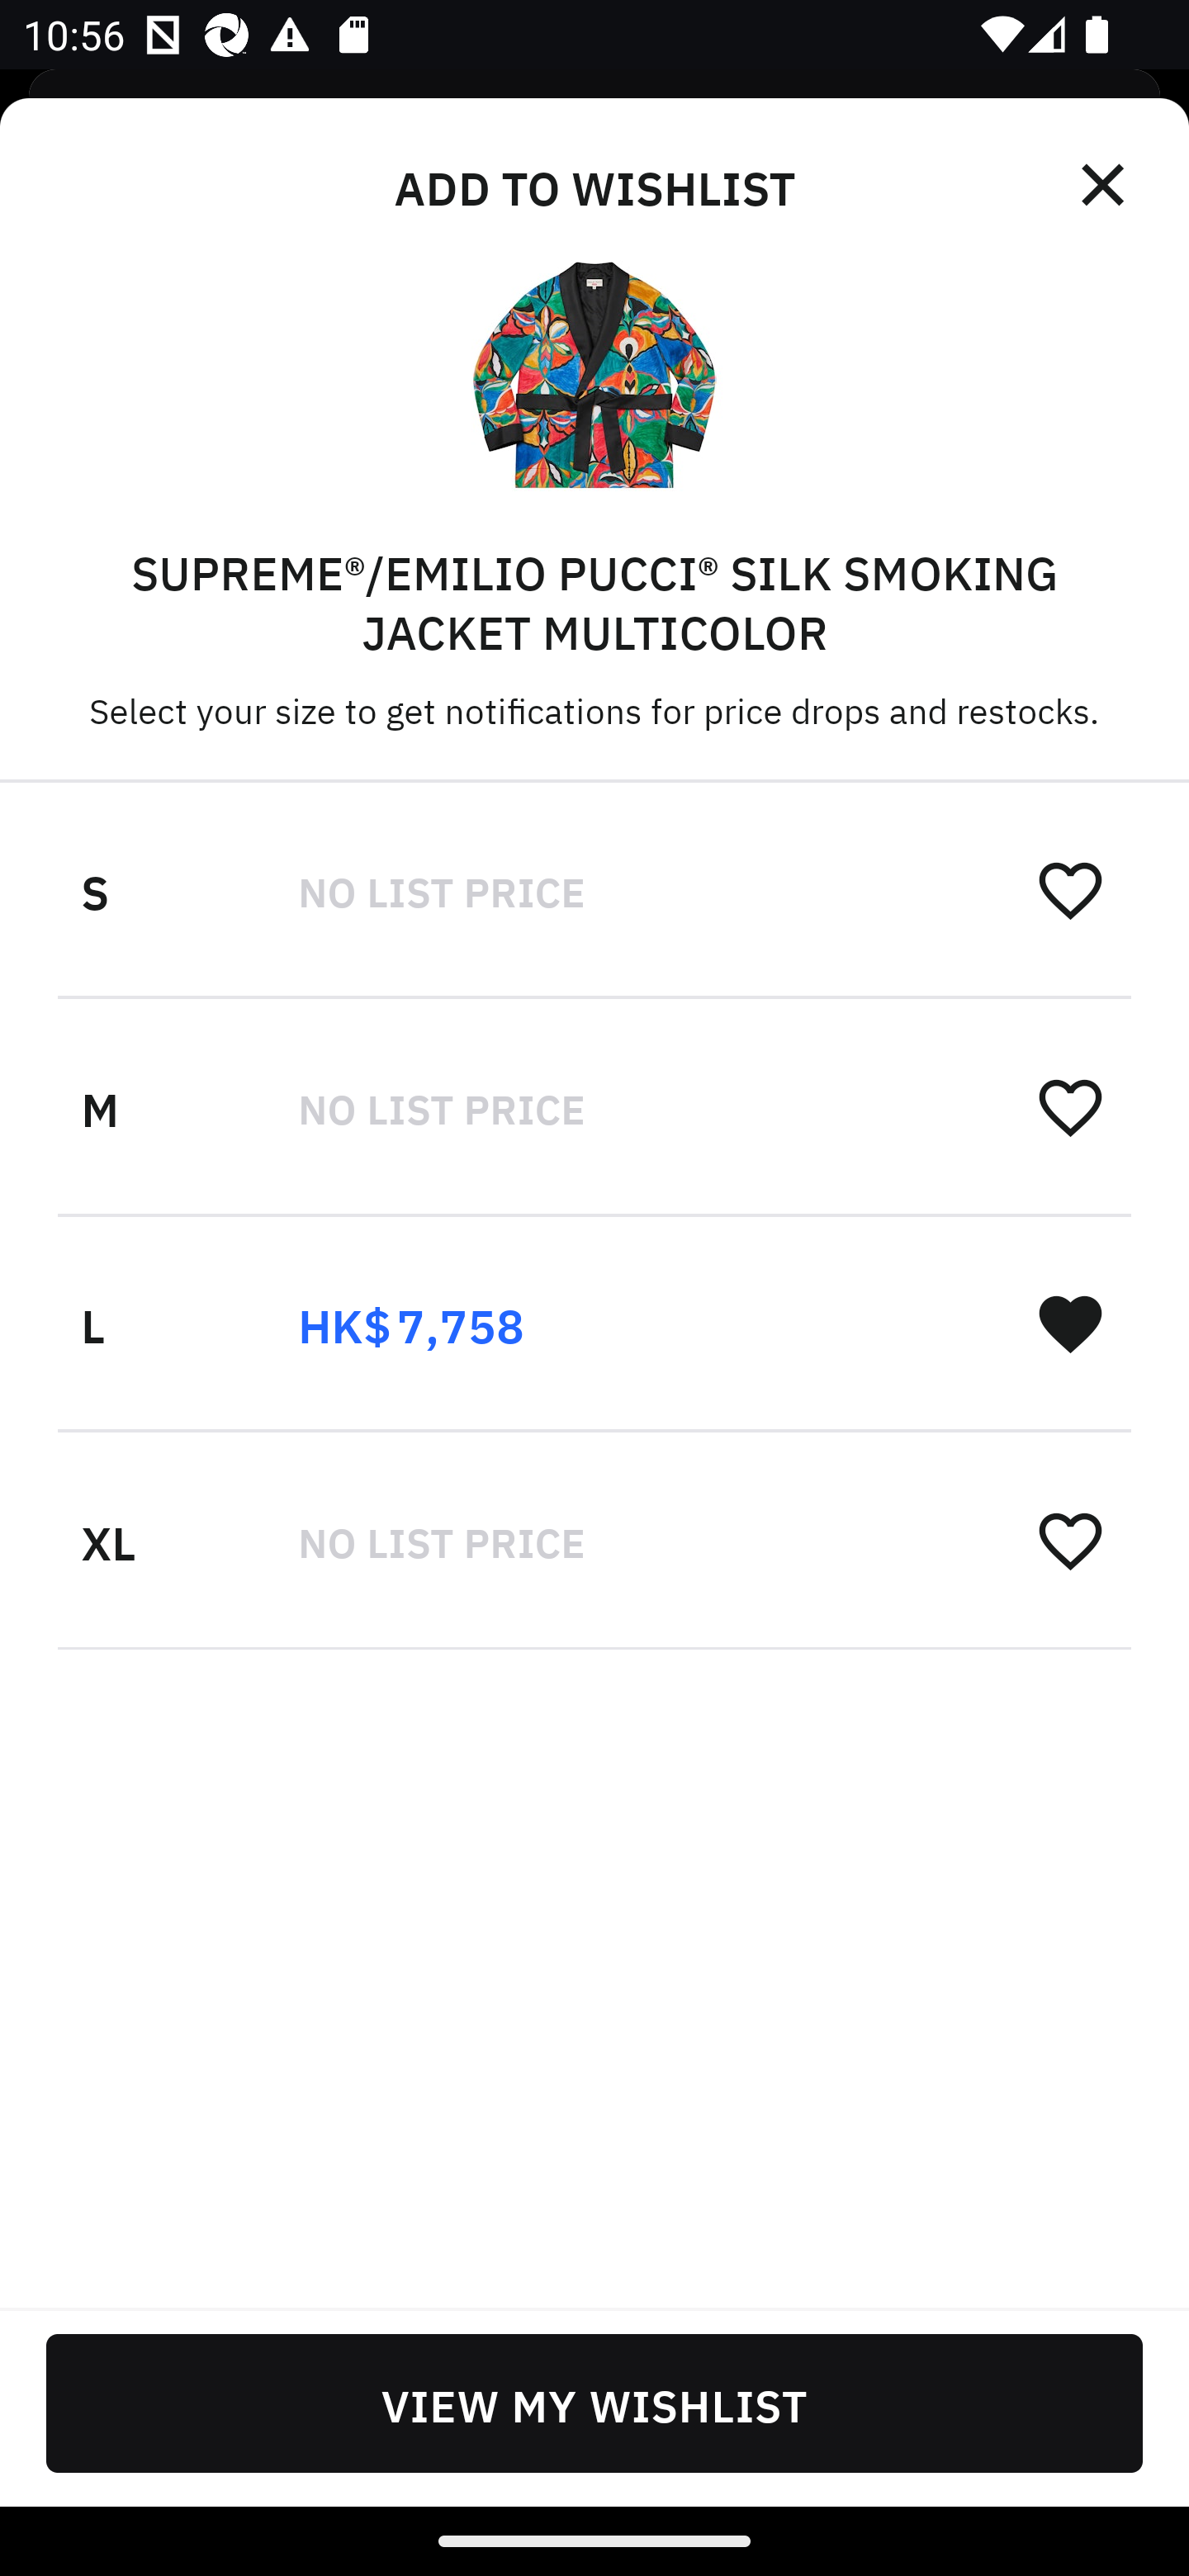 This screenshot has width=1189, height=2576. Describe the element at coordinates (1070, 1323) in the screenshot. I see `󰋑` at that location.